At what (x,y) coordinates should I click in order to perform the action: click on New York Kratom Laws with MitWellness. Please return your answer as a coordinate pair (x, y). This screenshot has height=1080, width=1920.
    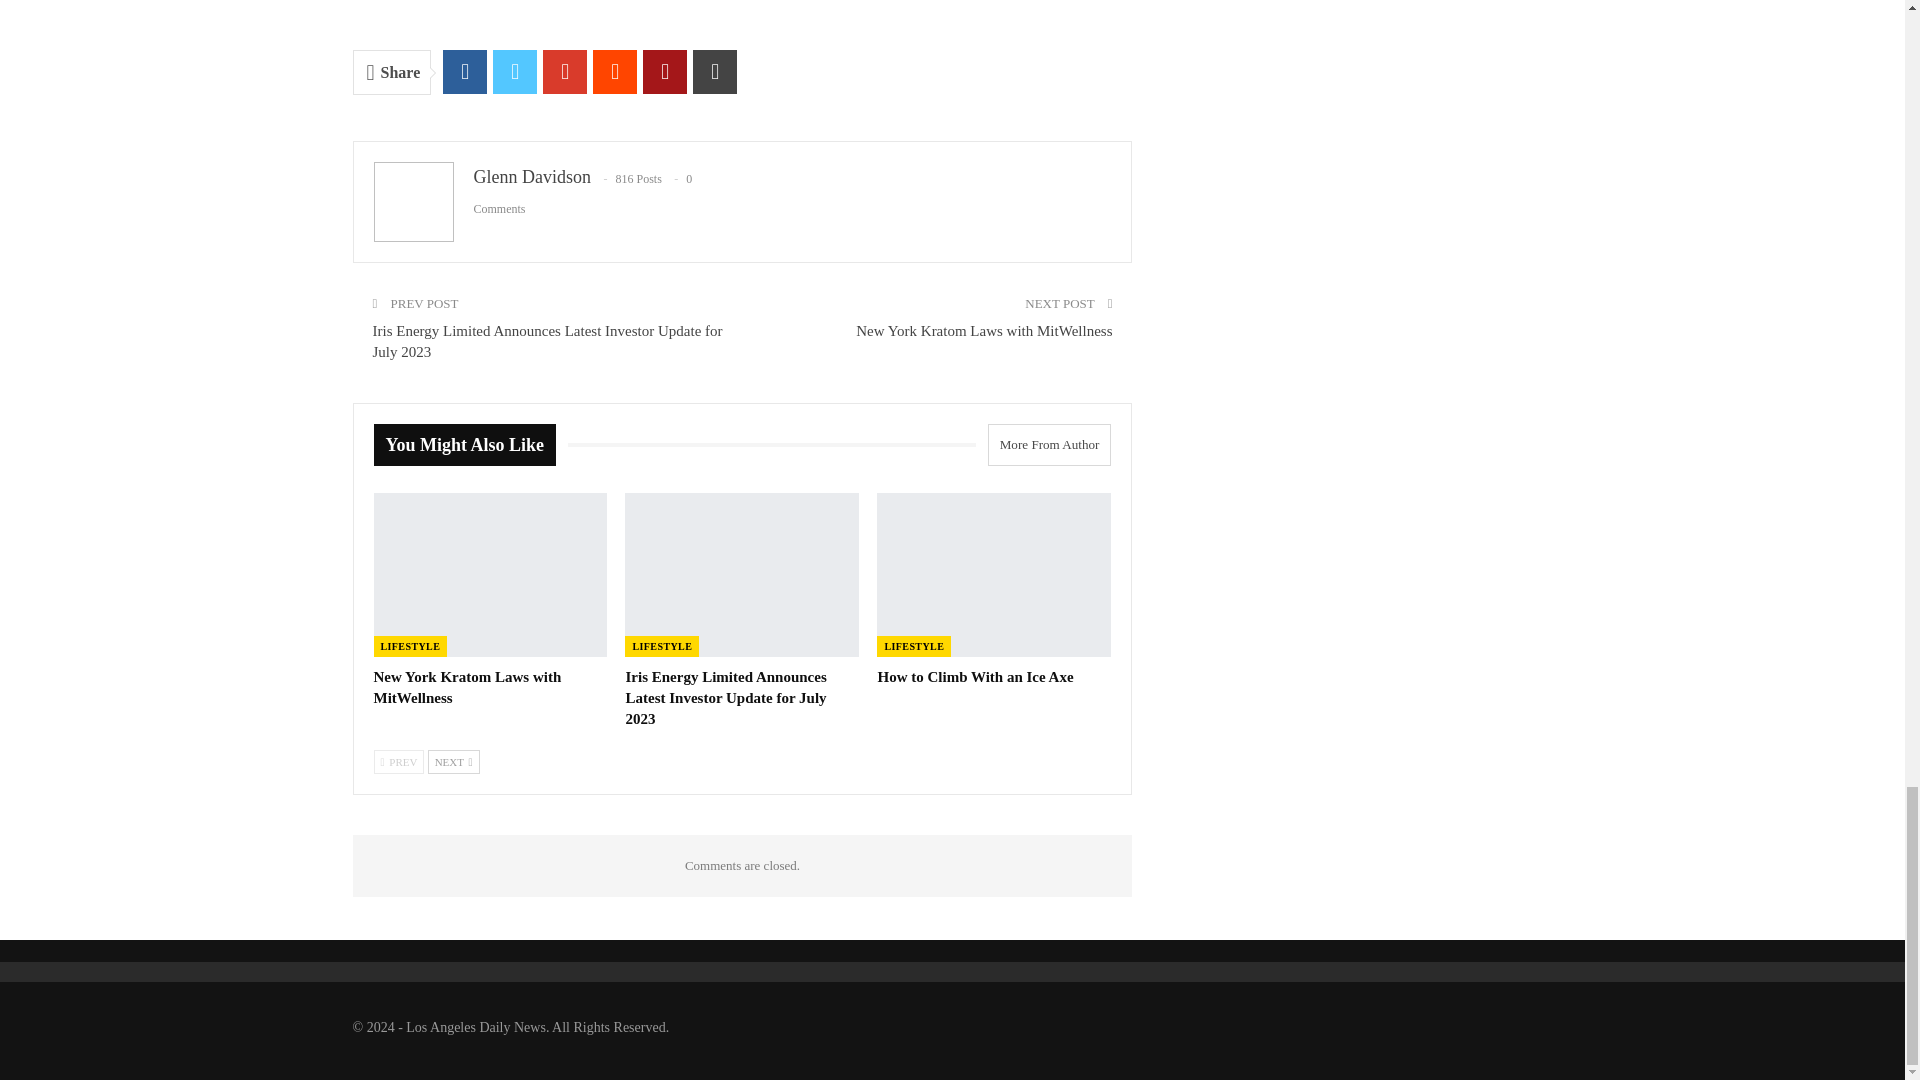
    Looking at the image, I should click on (984, 330).